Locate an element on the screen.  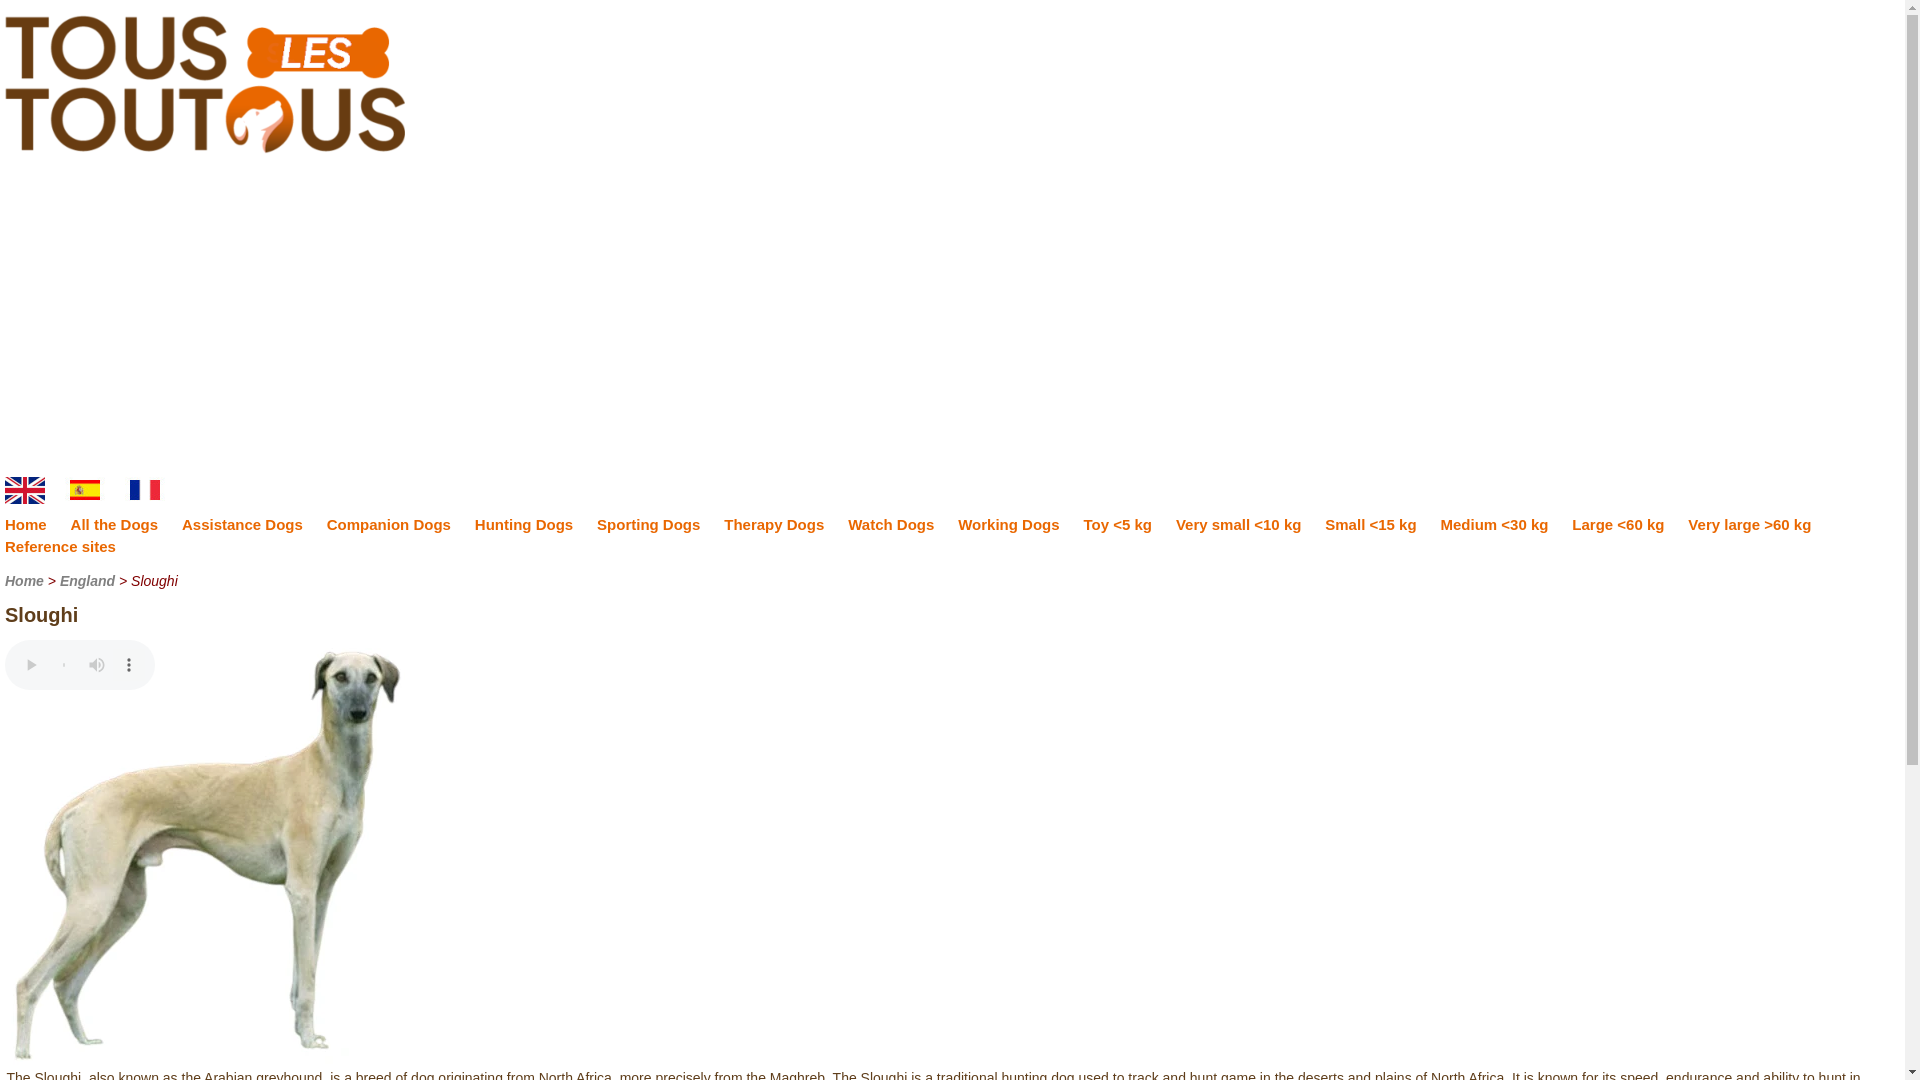
Working dogs is located at coordinates (1008, 524).